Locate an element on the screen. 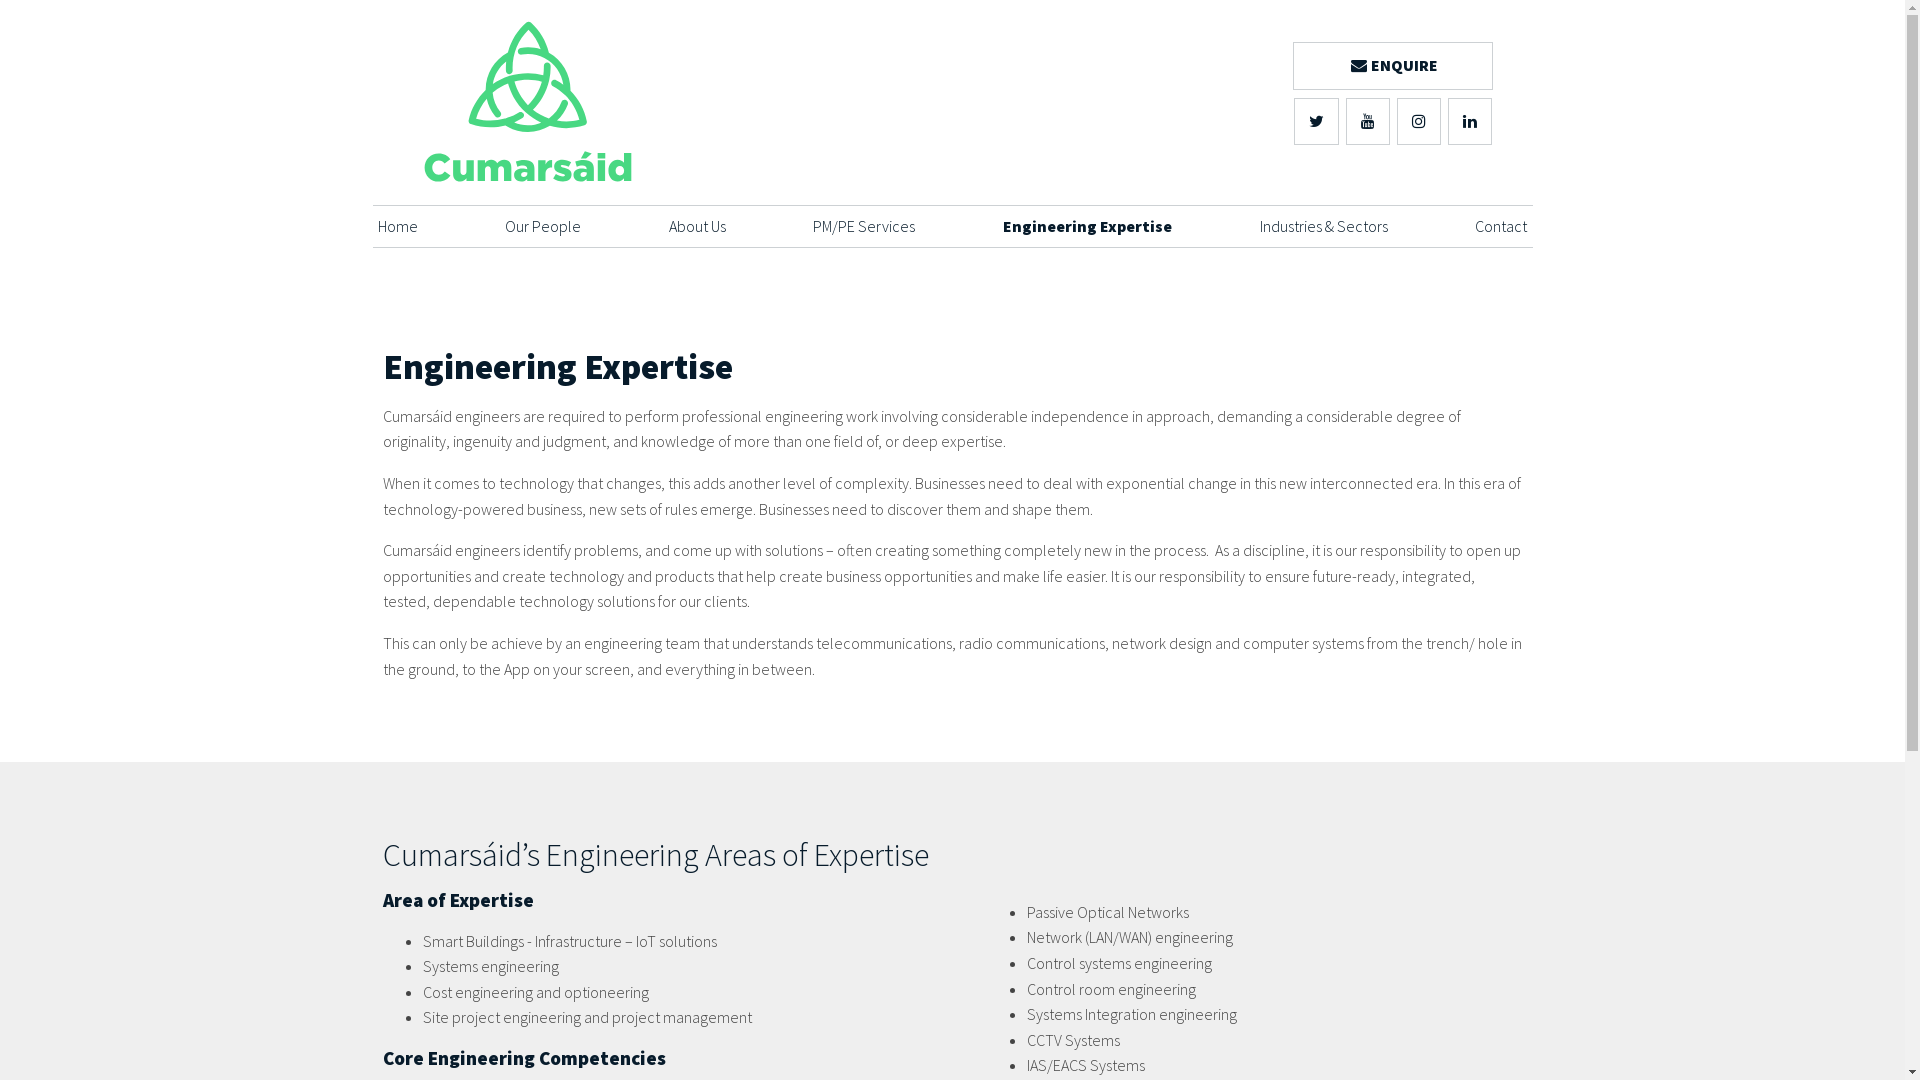 The width and height of the screenshot is (1920, 1080). Industries & Sectors is located at coordinates (1324, 226).